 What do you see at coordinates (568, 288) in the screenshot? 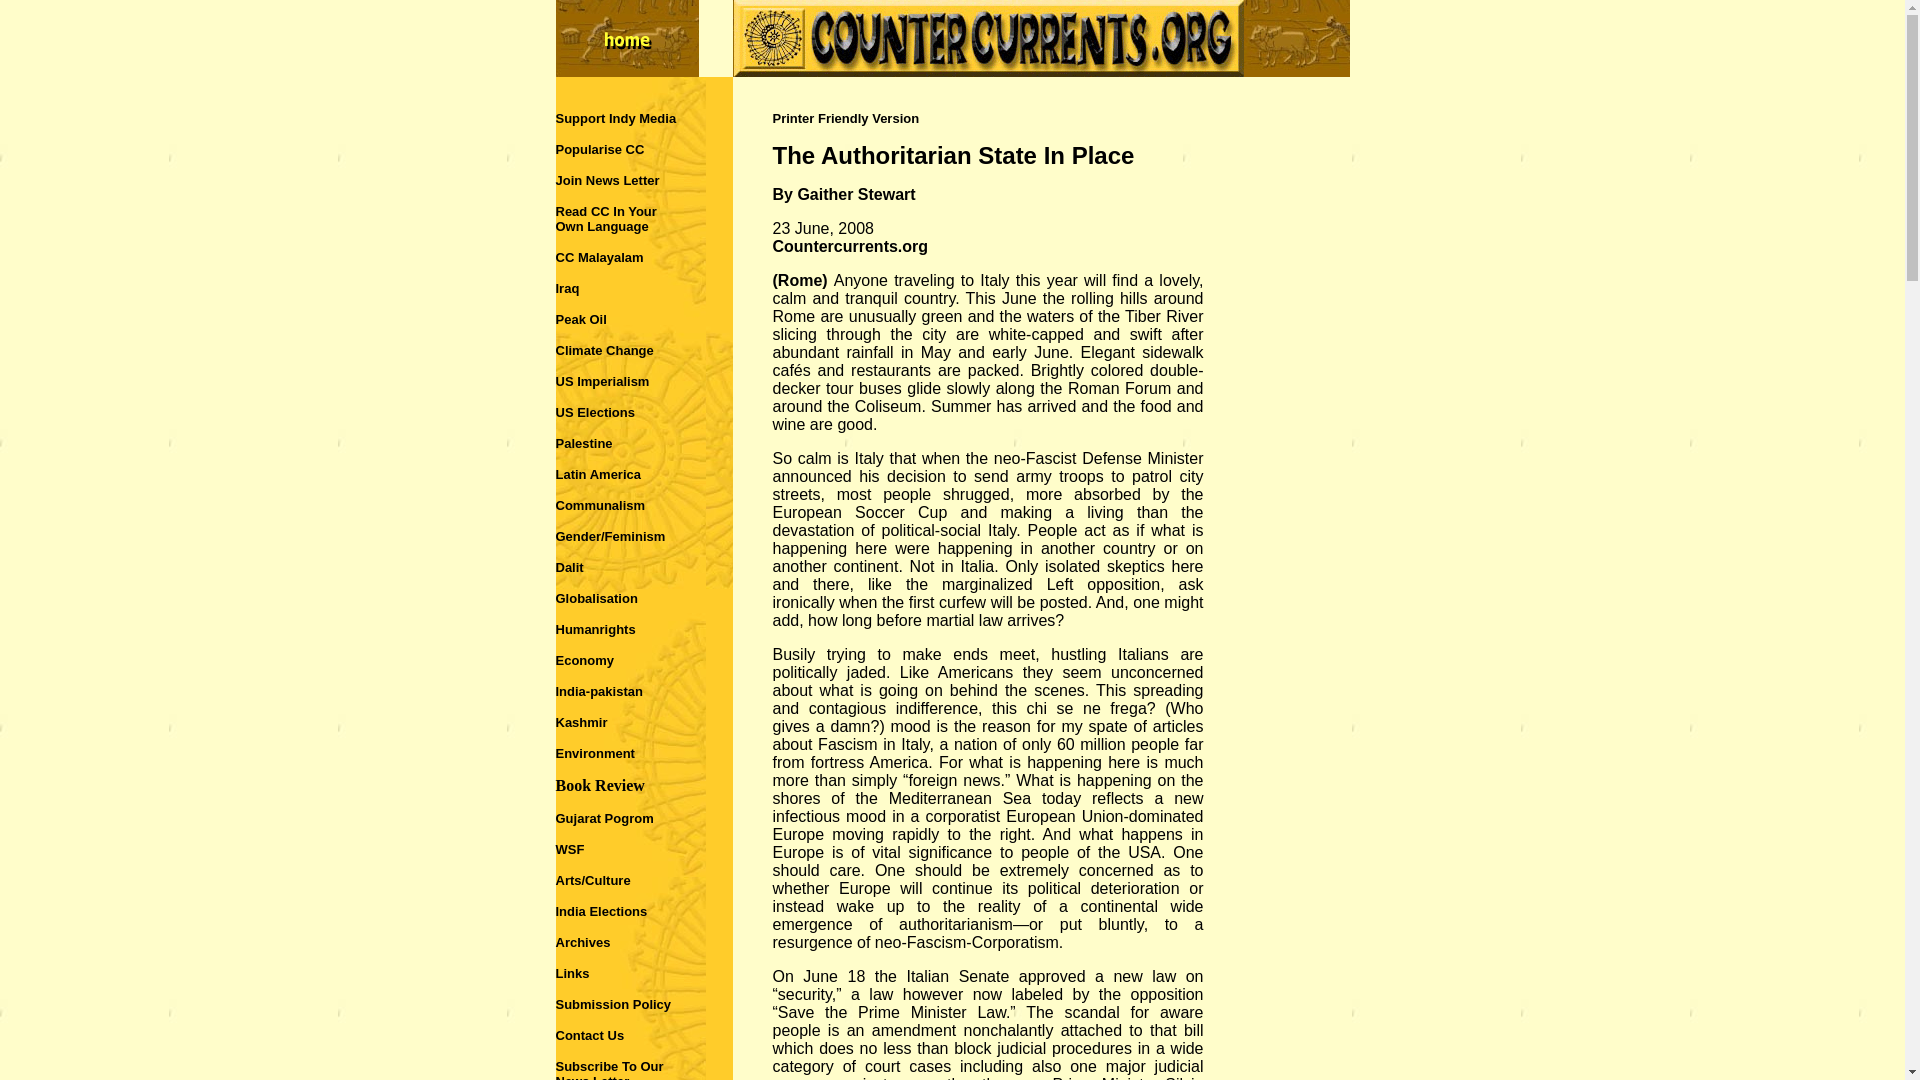
I see `Iraq` at bounding box center [568, 288].